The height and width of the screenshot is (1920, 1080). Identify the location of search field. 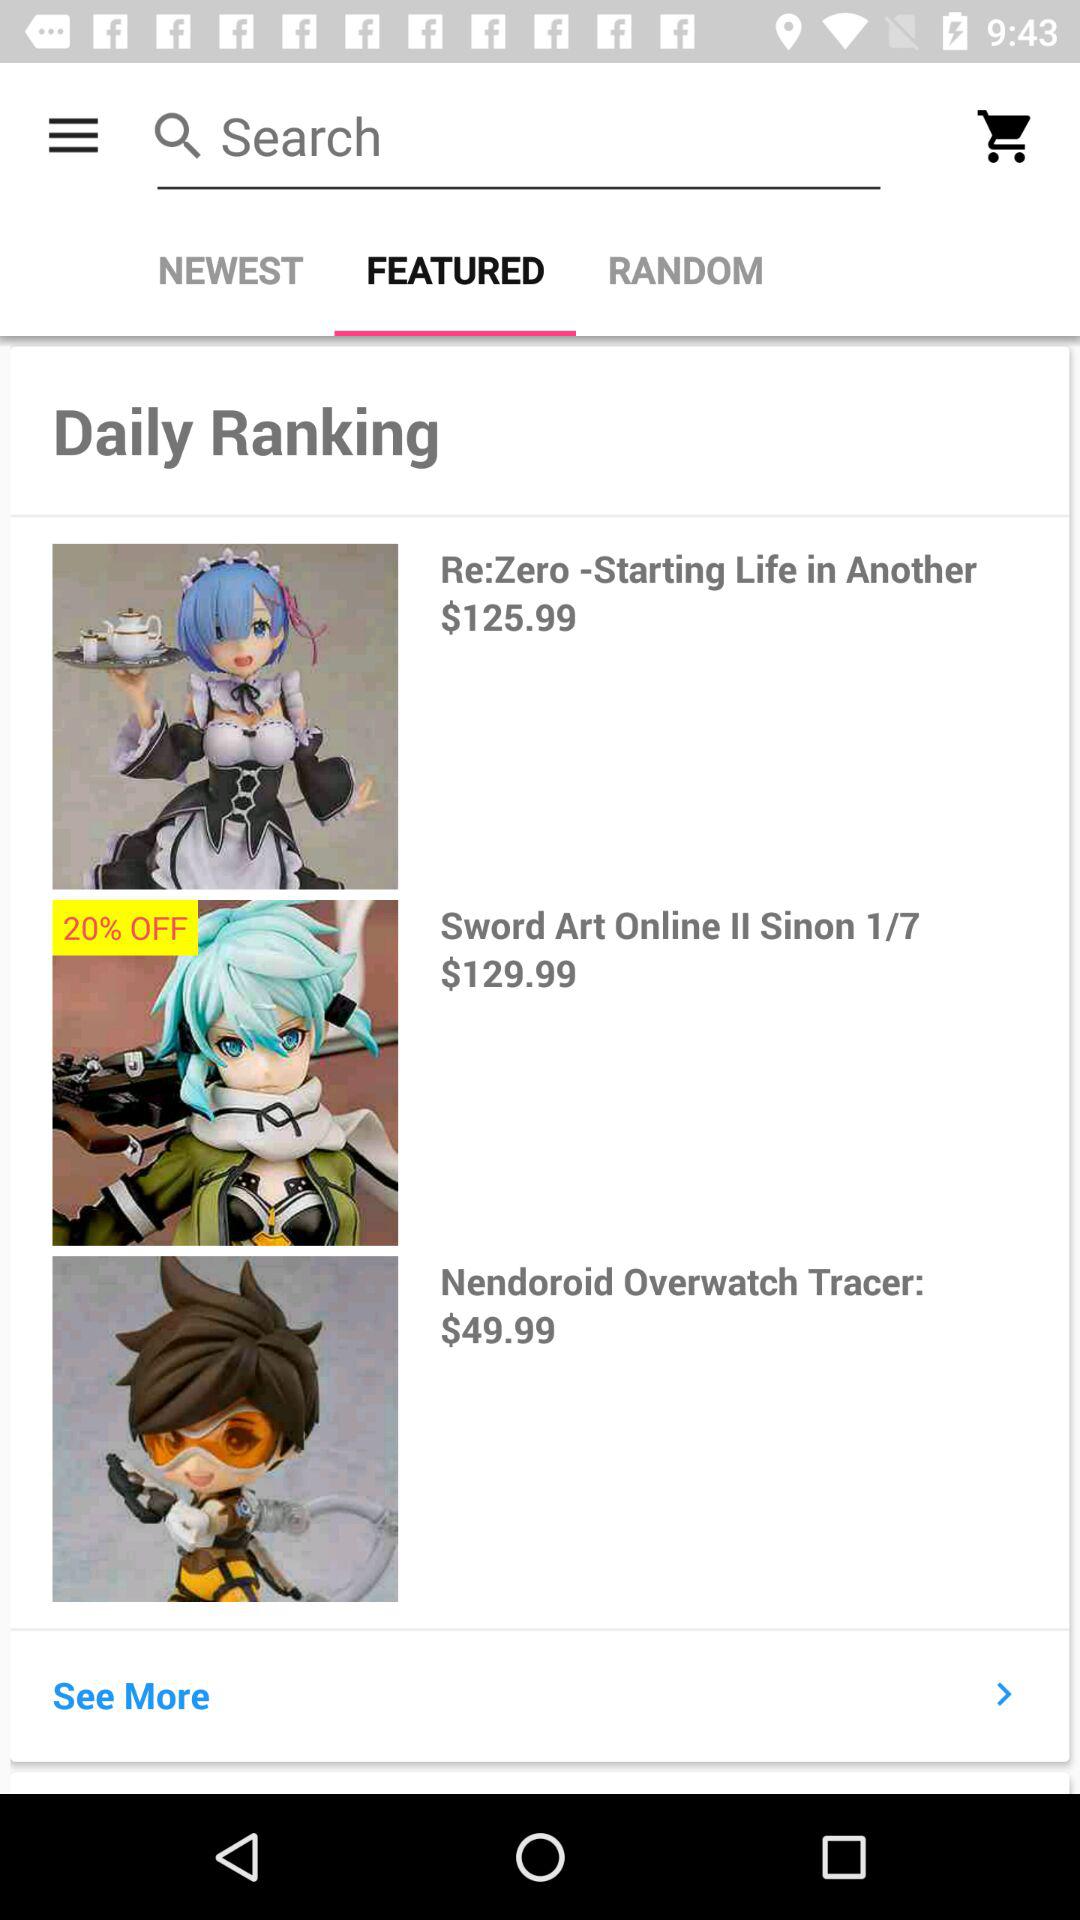
(519, 136).